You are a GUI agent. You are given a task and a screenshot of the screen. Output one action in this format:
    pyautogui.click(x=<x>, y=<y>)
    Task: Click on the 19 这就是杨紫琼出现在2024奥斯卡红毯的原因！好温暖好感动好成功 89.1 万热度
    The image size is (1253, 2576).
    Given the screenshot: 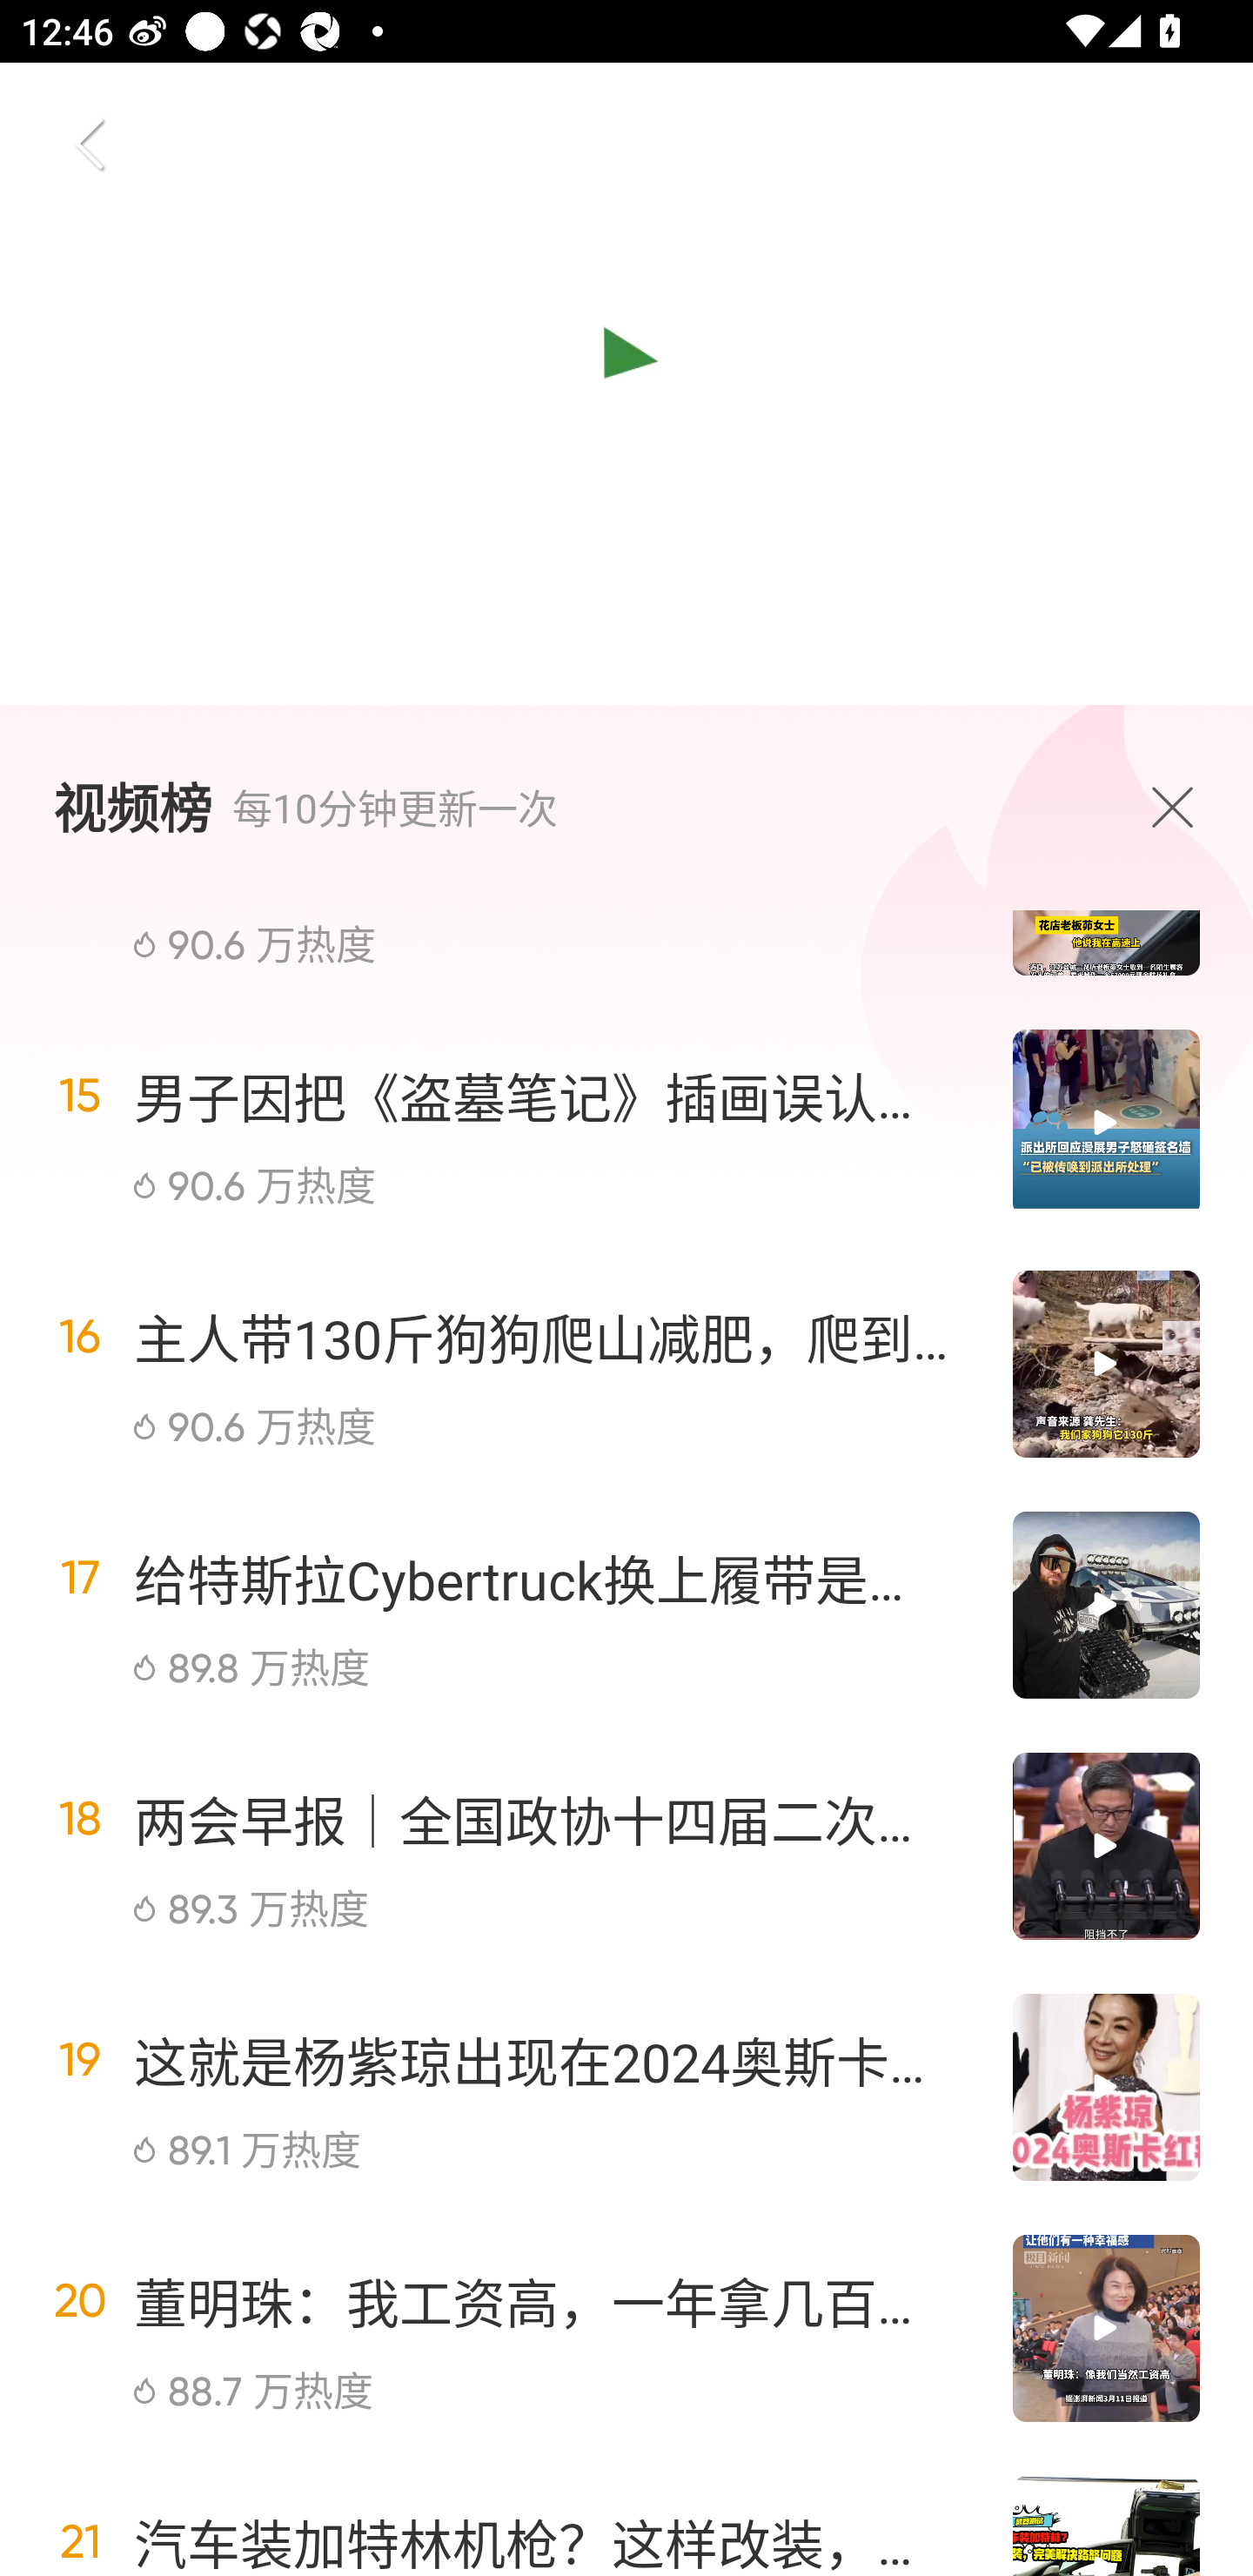 What is the action you would take?
    pyautogui.click(x=626, y=2087)
    